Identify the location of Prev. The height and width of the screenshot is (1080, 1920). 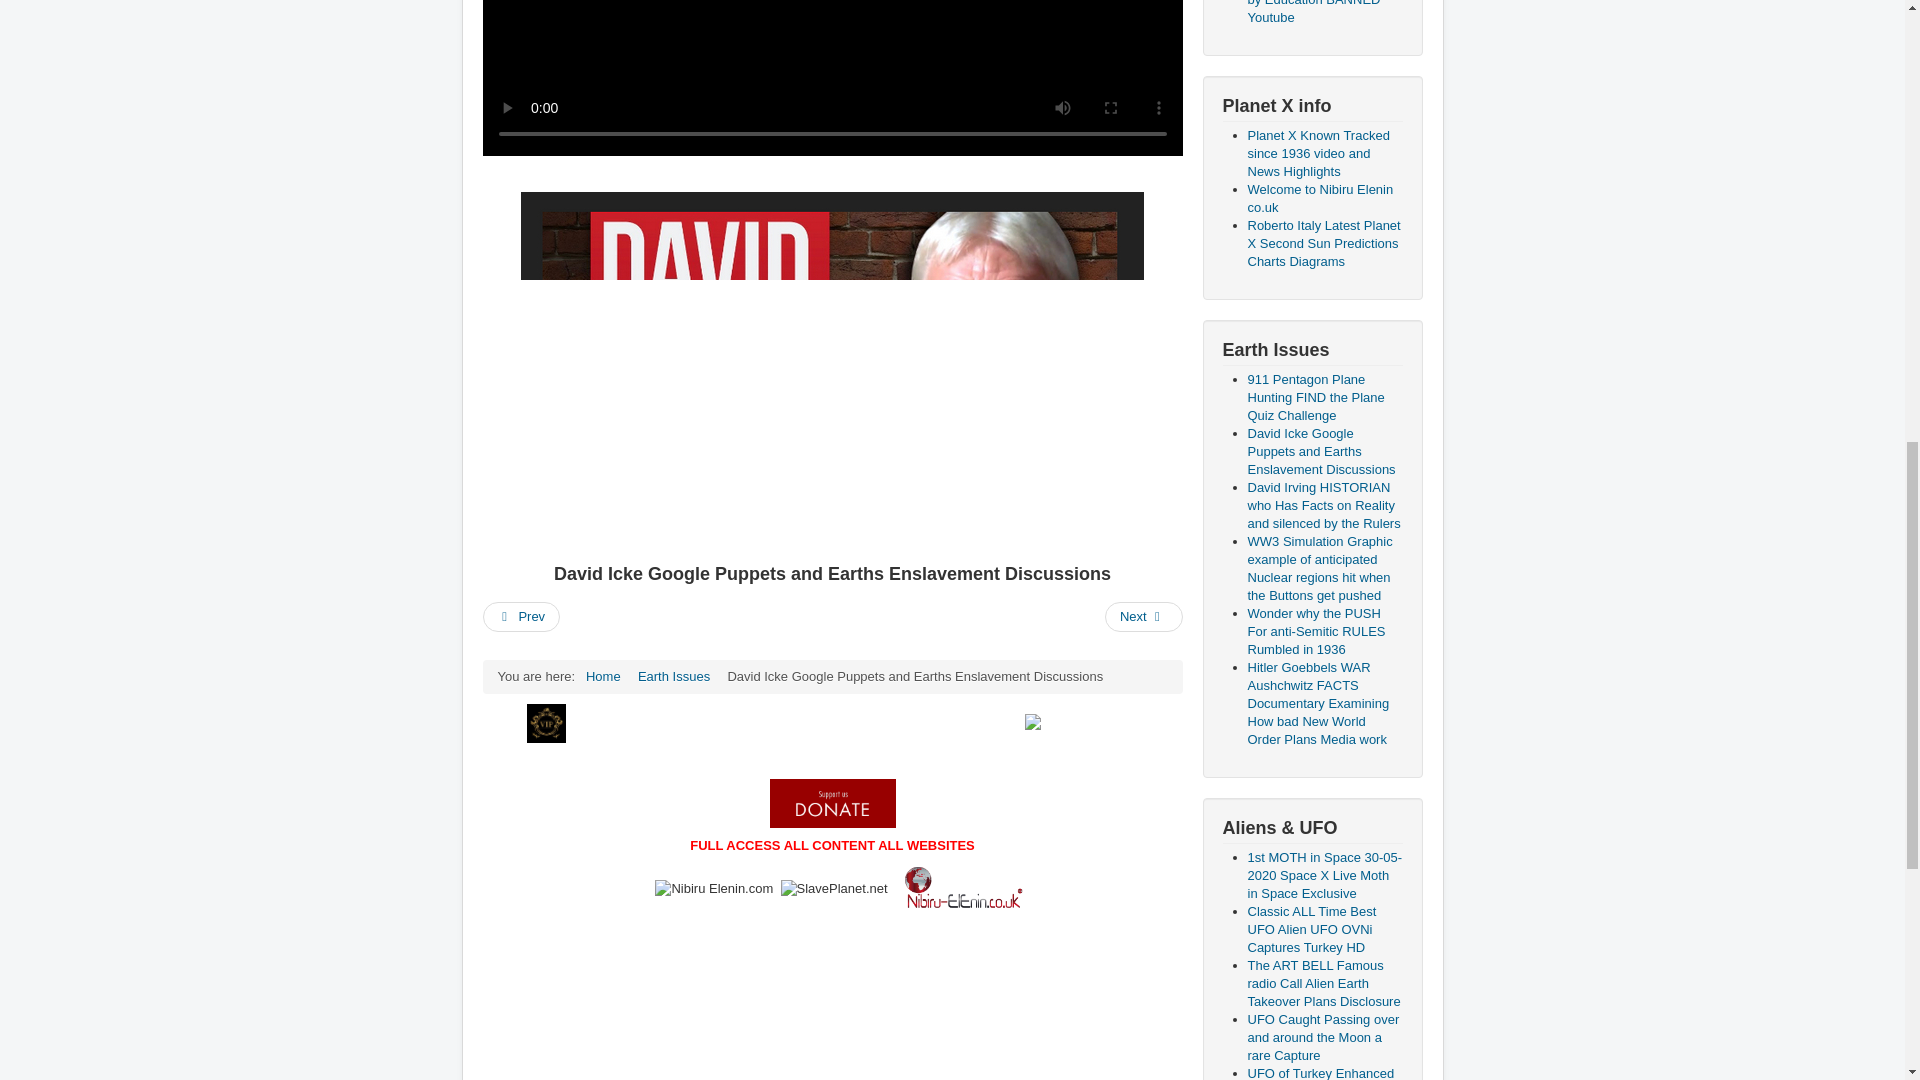
(520, 616).